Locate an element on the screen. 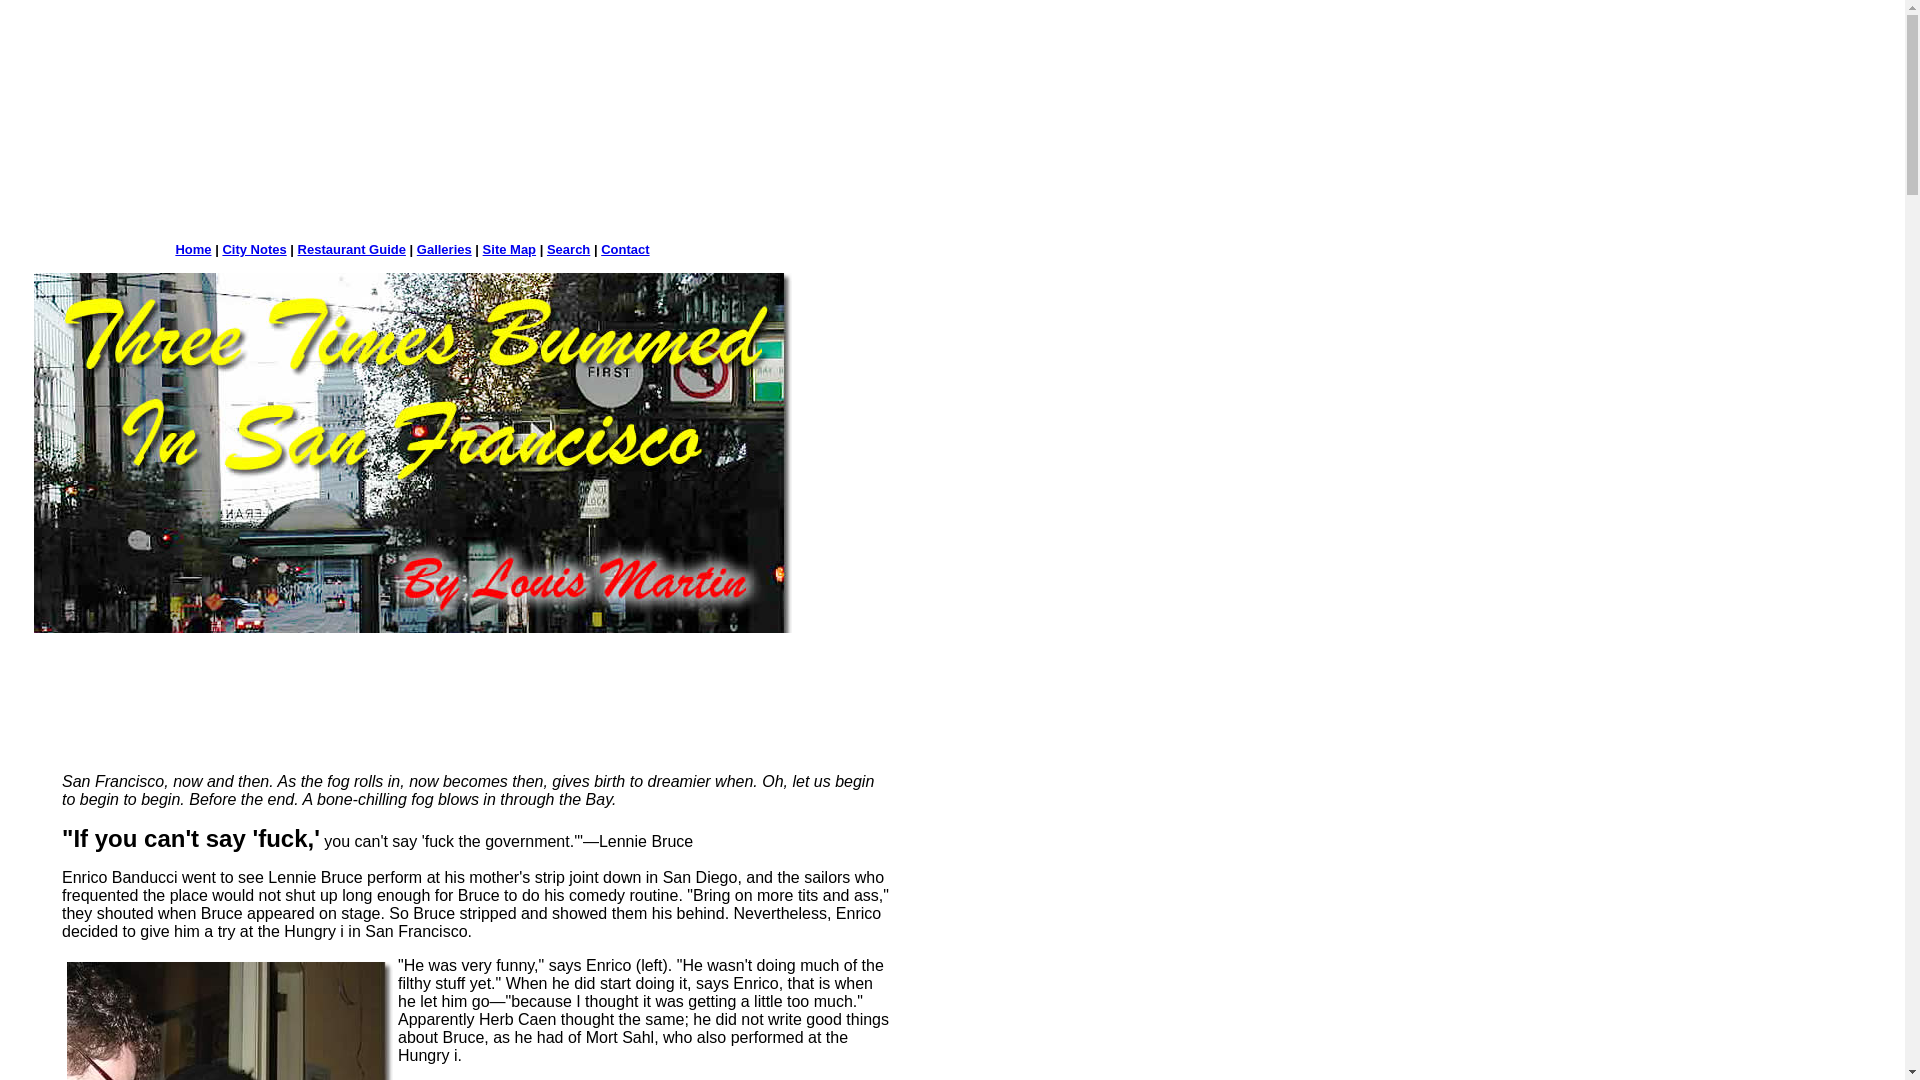 The width and height of the screenshot is (1920, 1080). Site Map is located at coordinates (509, 249).